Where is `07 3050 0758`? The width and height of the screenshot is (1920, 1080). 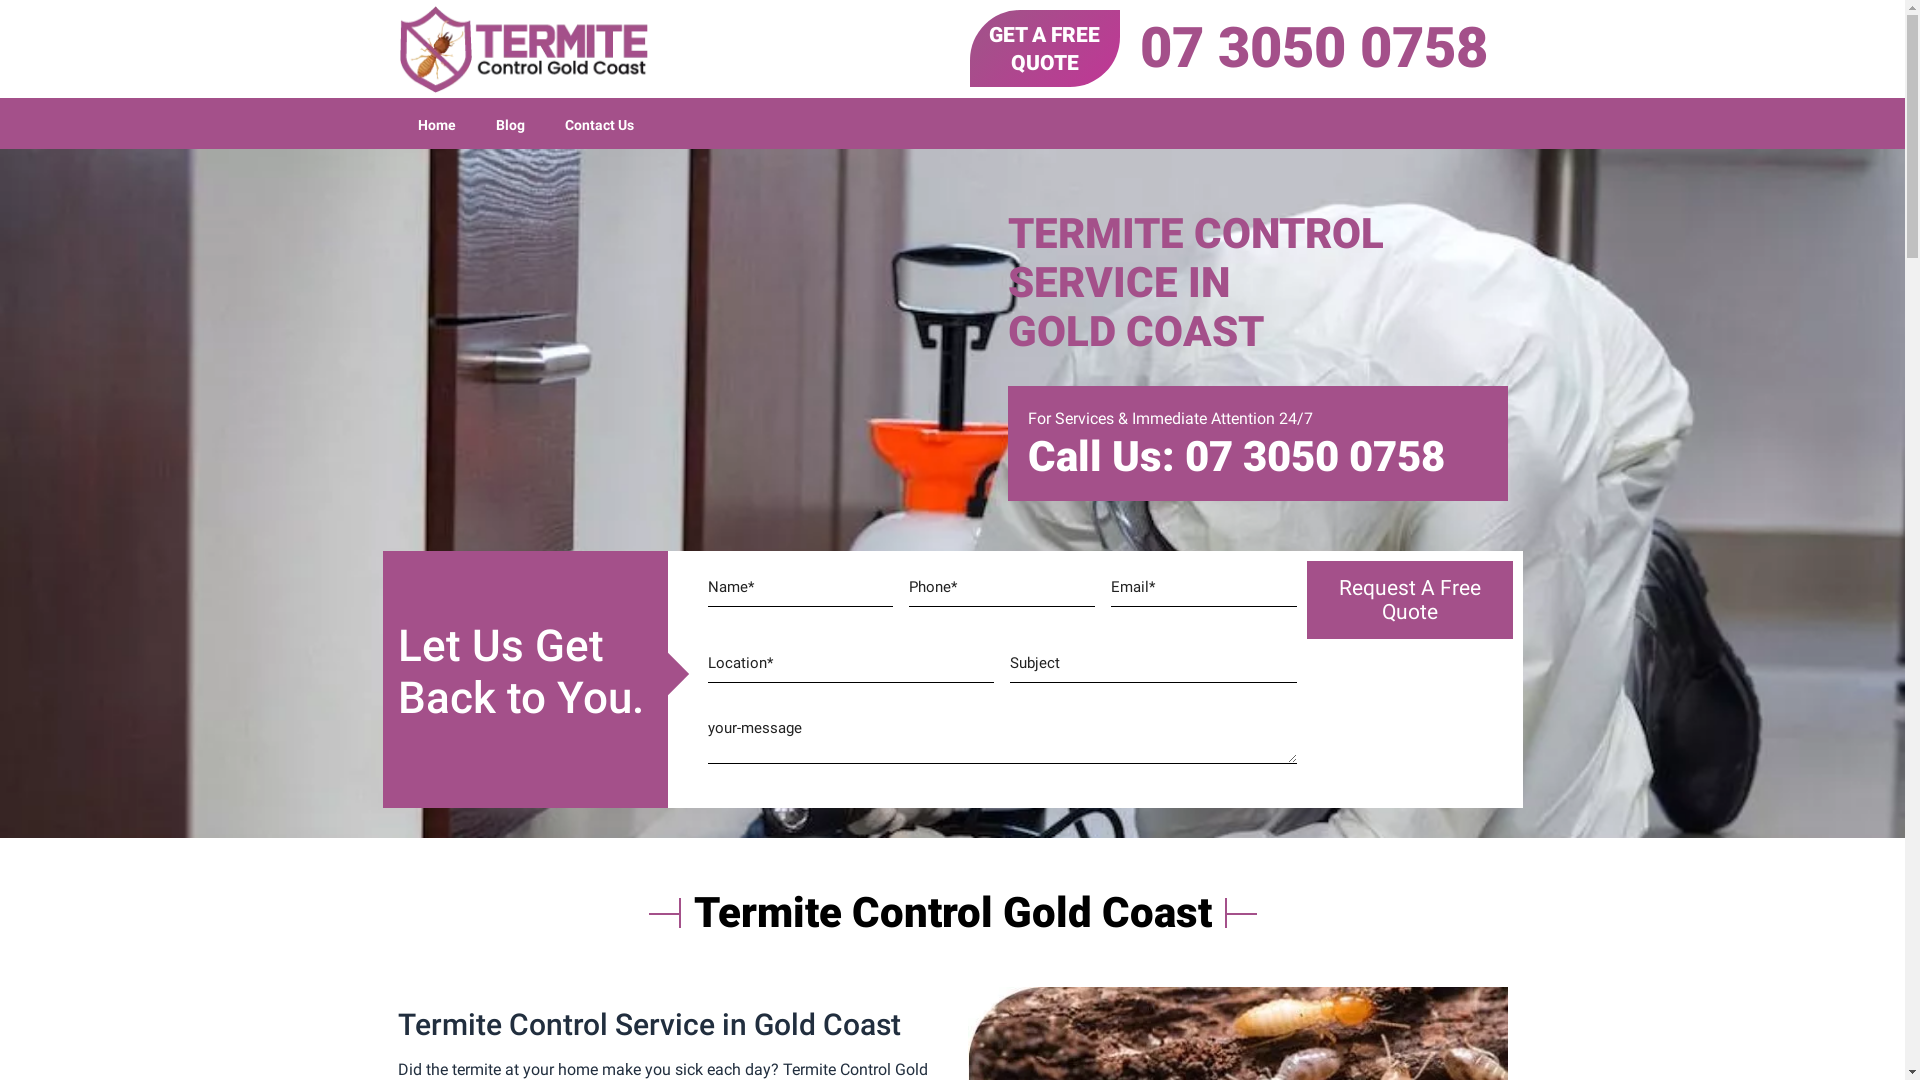
07 3050 0758 is located at coordinates (1314, 48).